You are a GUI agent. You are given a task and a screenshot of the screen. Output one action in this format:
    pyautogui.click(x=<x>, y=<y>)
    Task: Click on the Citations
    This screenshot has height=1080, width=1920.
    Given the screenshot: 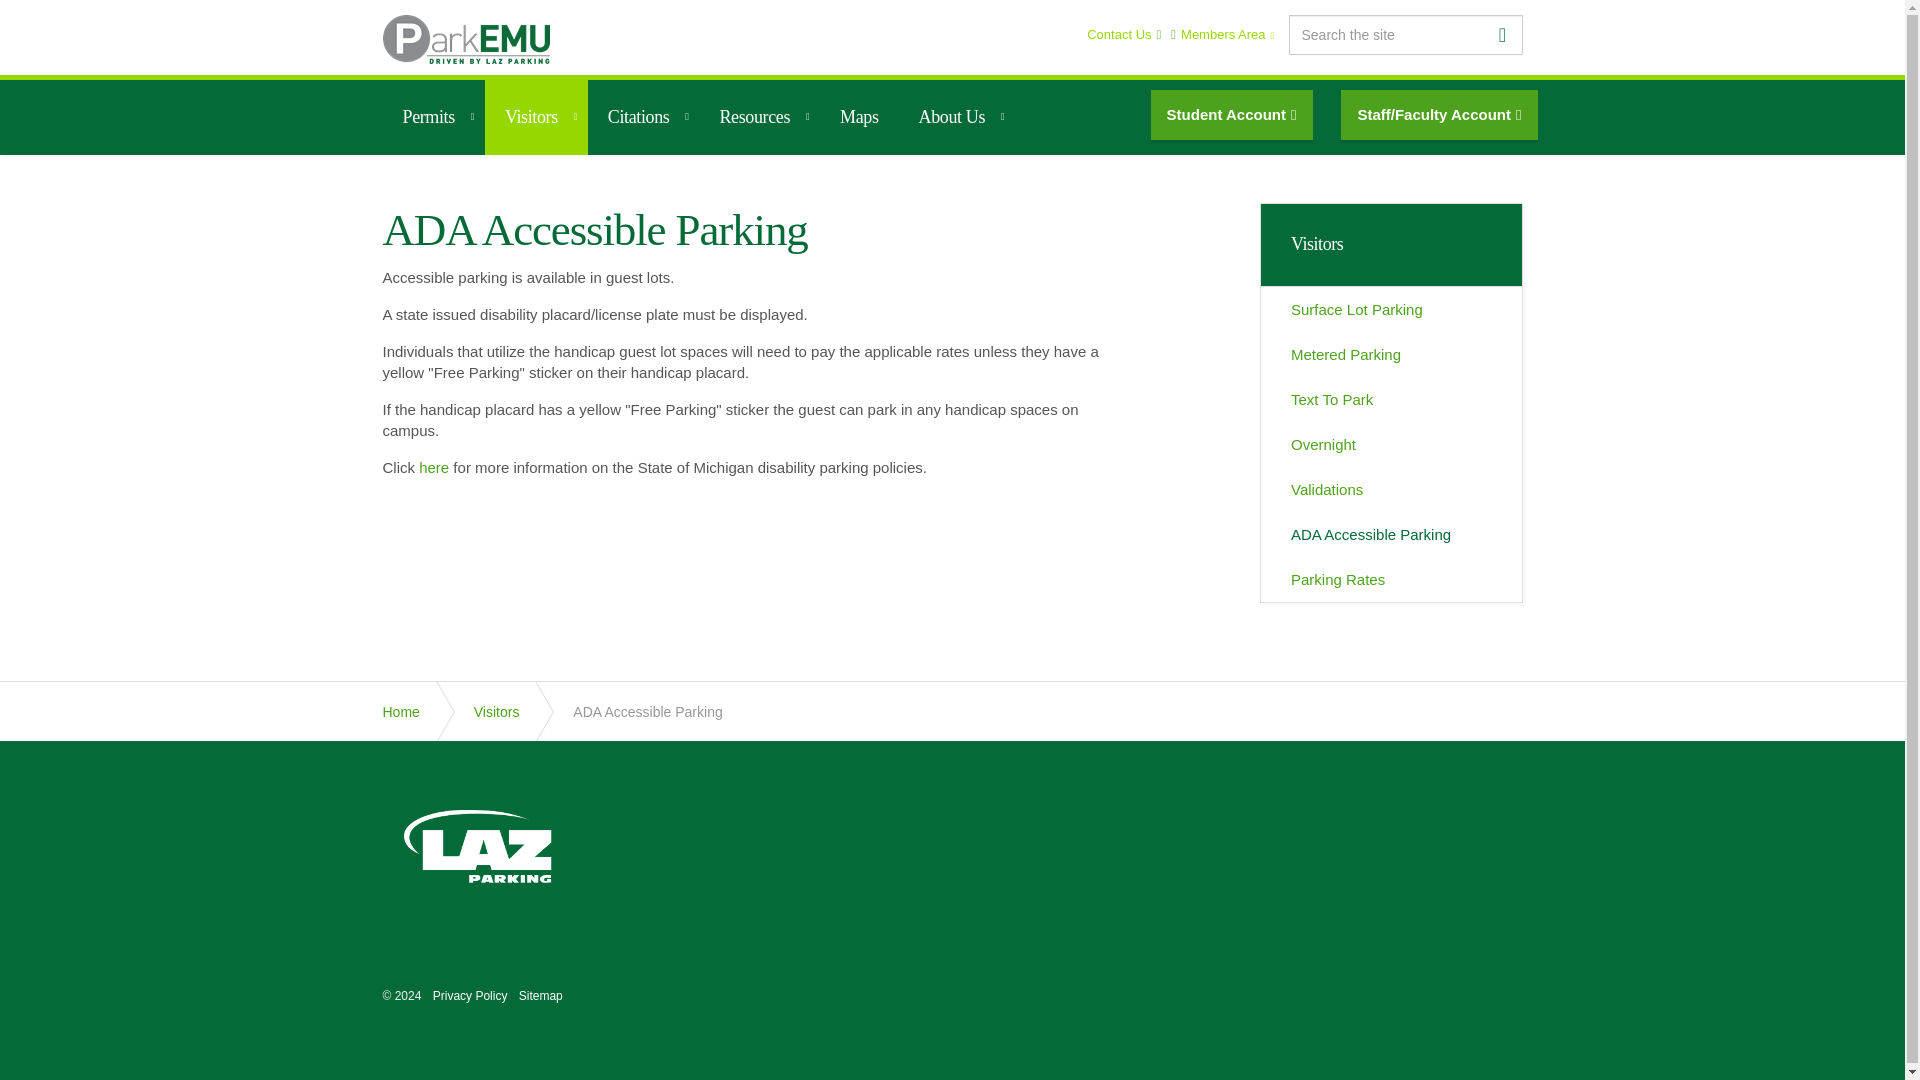 What is the action you would take?
    pyautogui.click(x=644, y=117)
    